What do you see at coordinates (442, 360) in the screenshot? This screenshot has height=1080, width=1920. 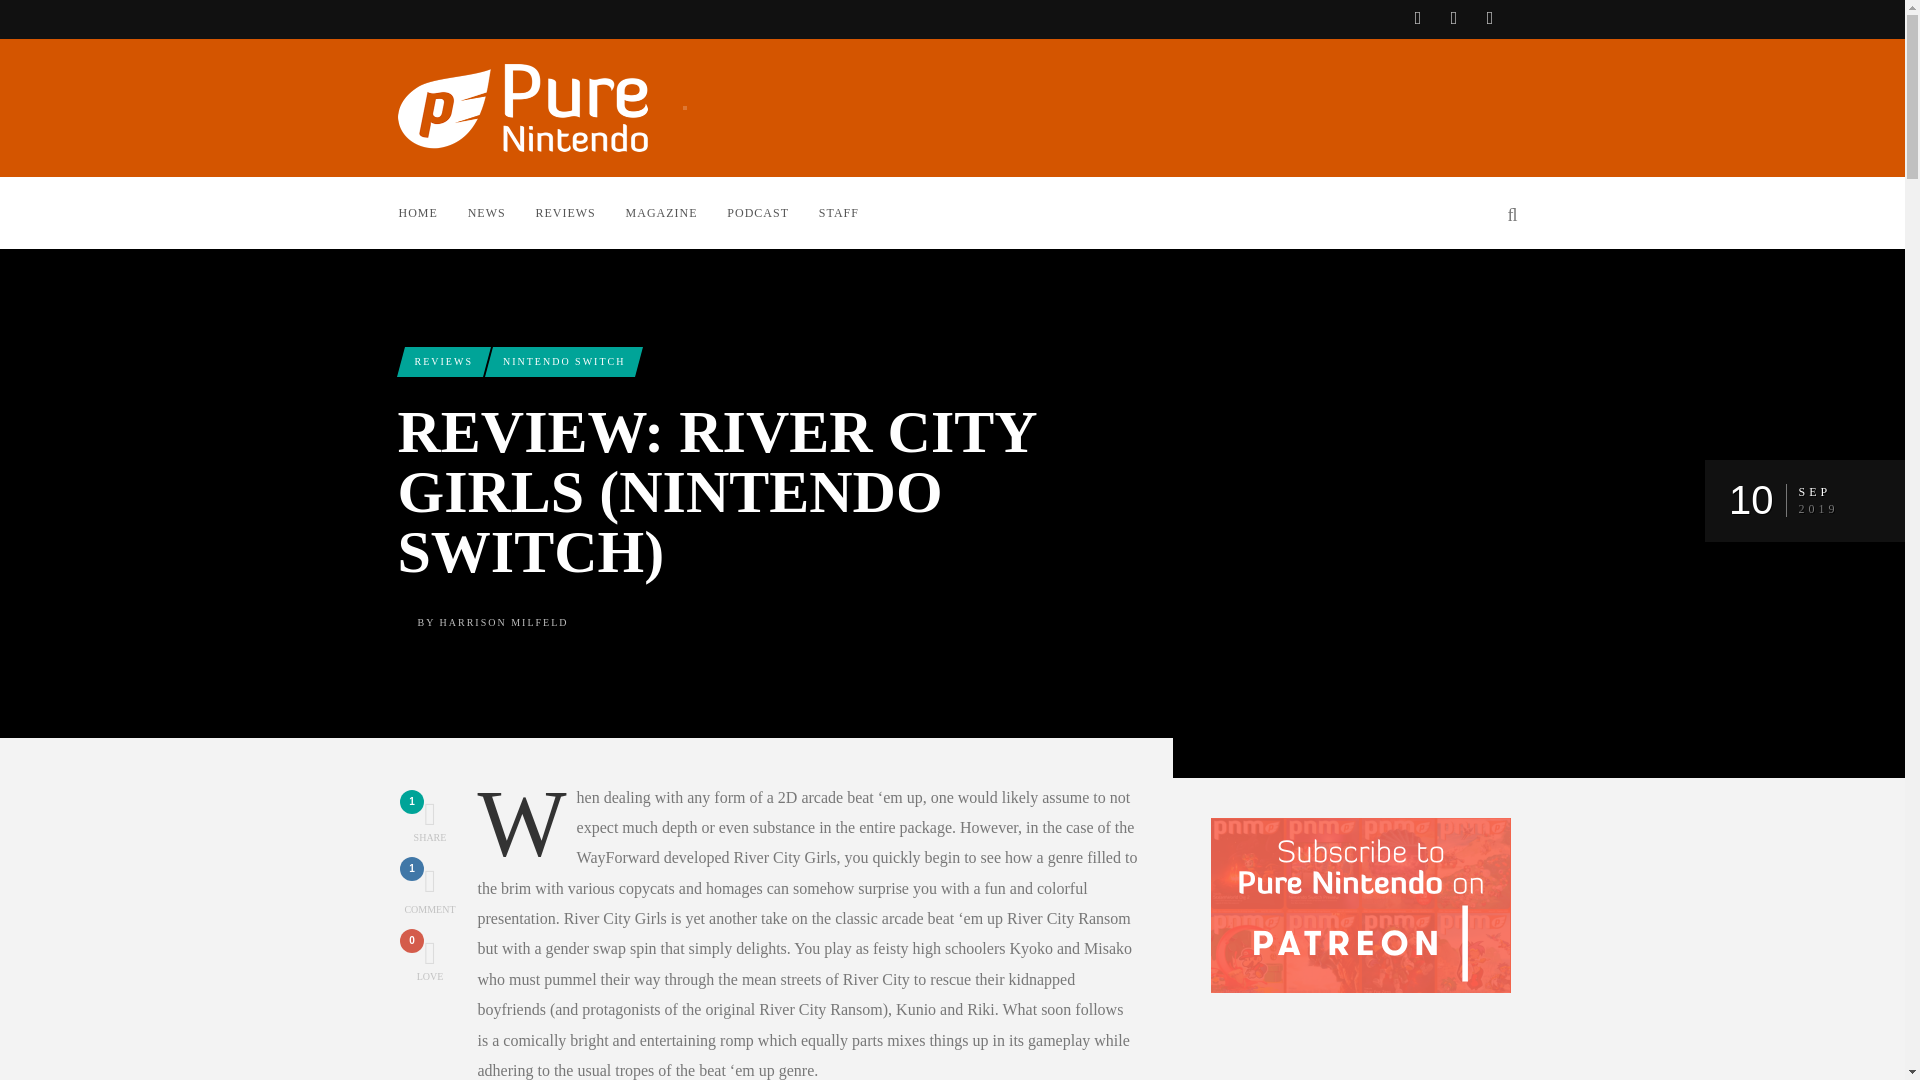 I see `More Reviews Posts` at bounding box center [442, 360].